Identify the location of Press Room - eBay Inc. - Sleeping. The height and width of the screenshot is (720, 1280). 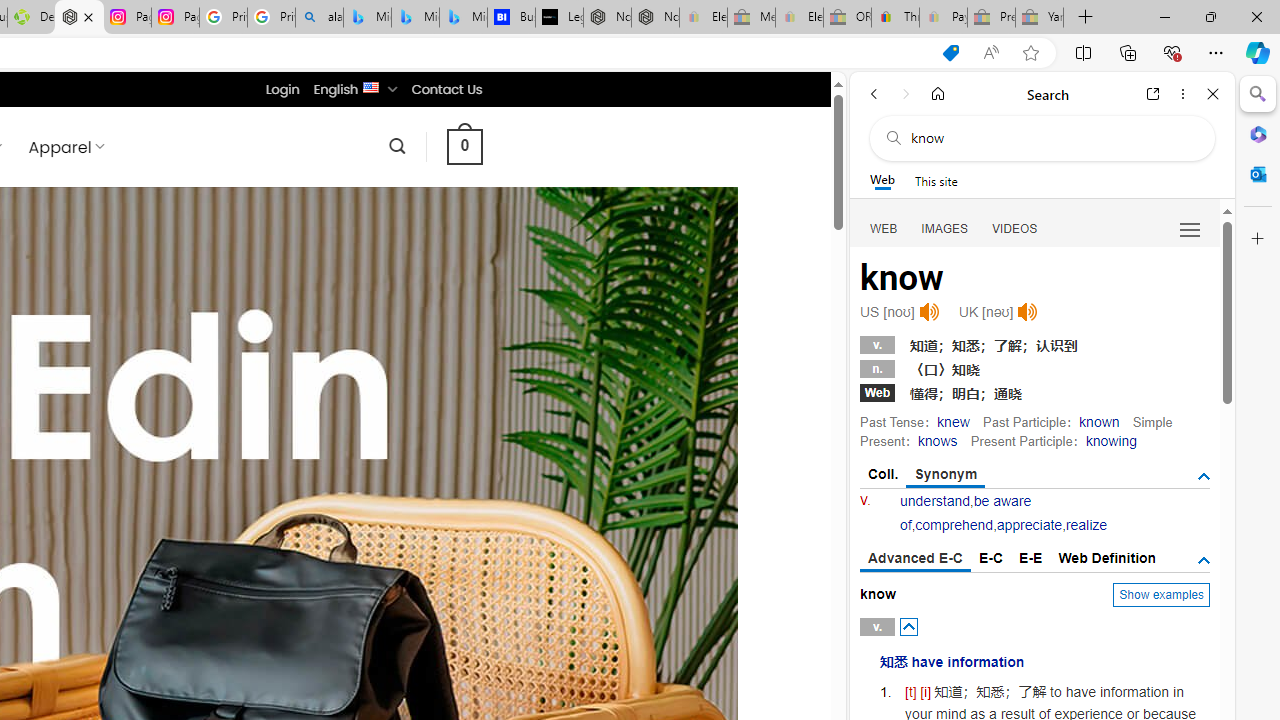
(991, 18).